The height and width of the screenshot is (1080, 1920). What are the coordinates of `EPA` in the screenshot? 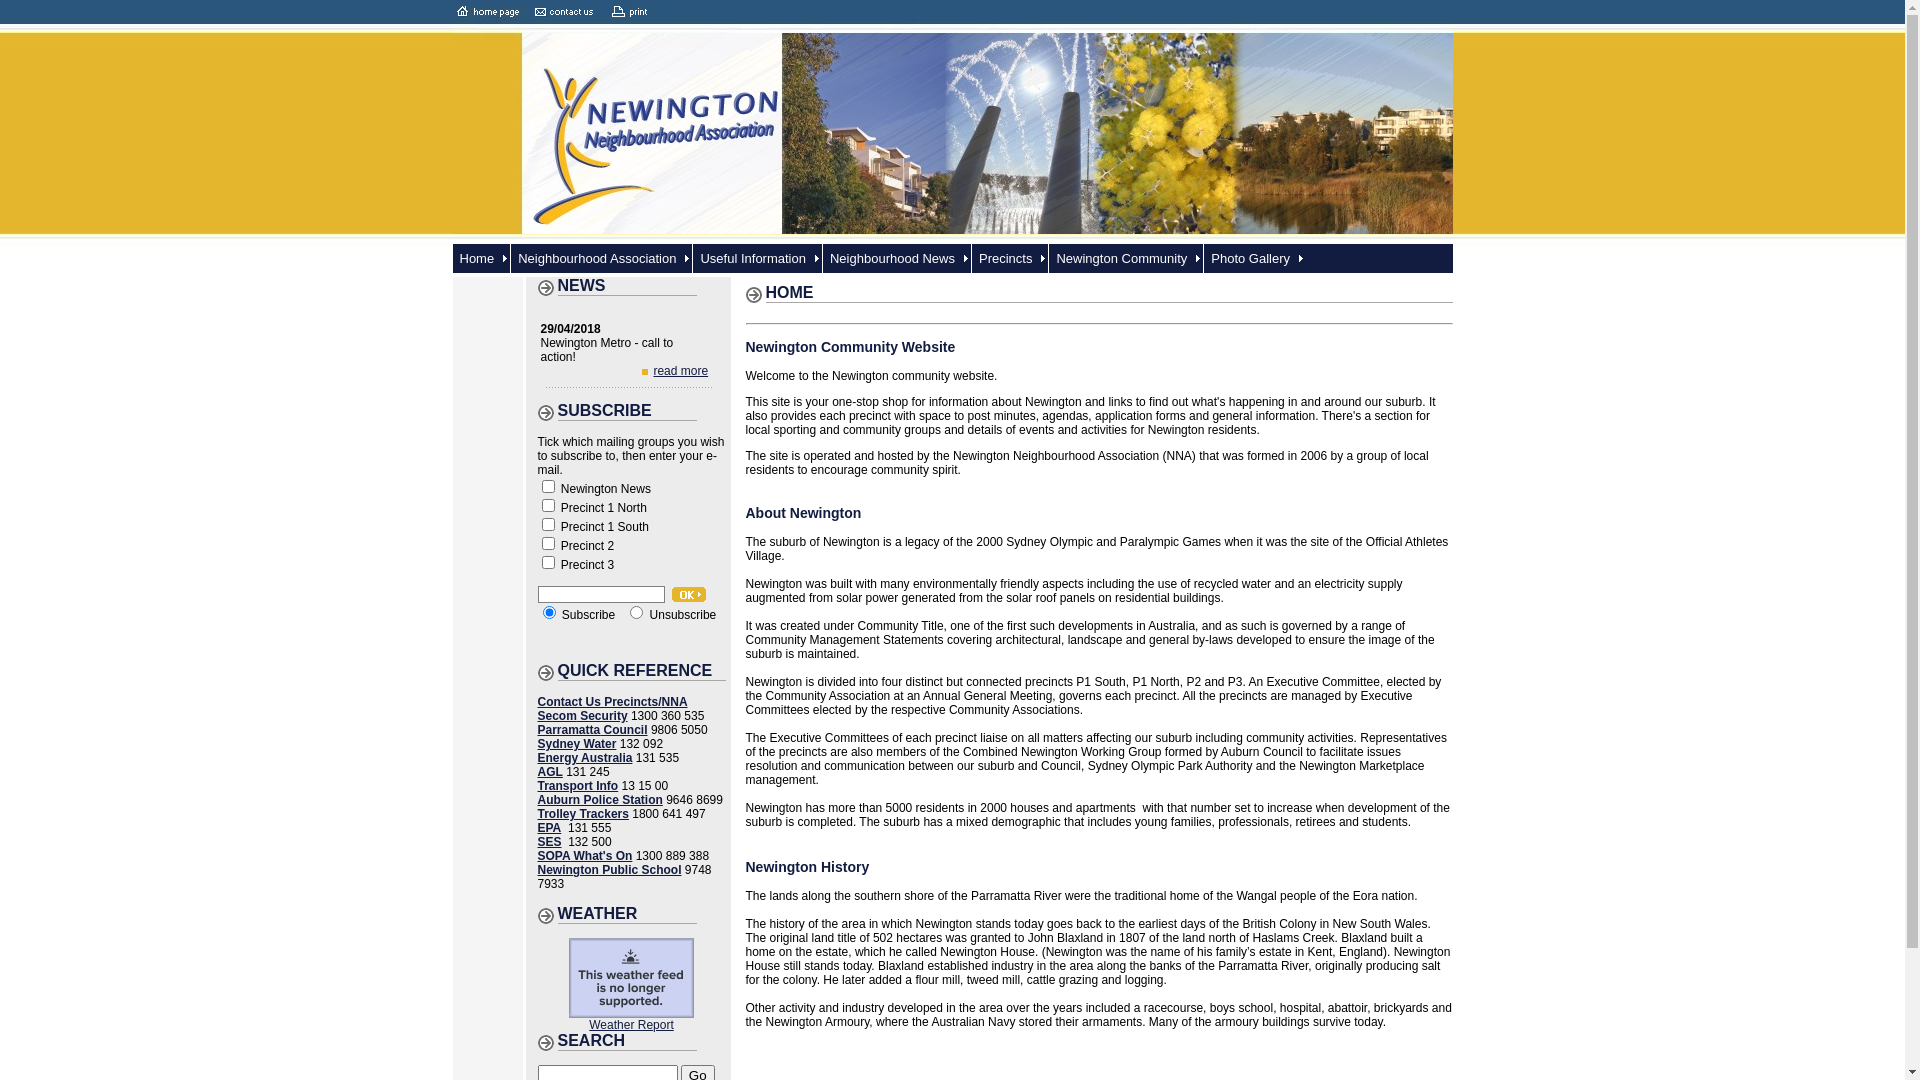 It's located at (622, 835).